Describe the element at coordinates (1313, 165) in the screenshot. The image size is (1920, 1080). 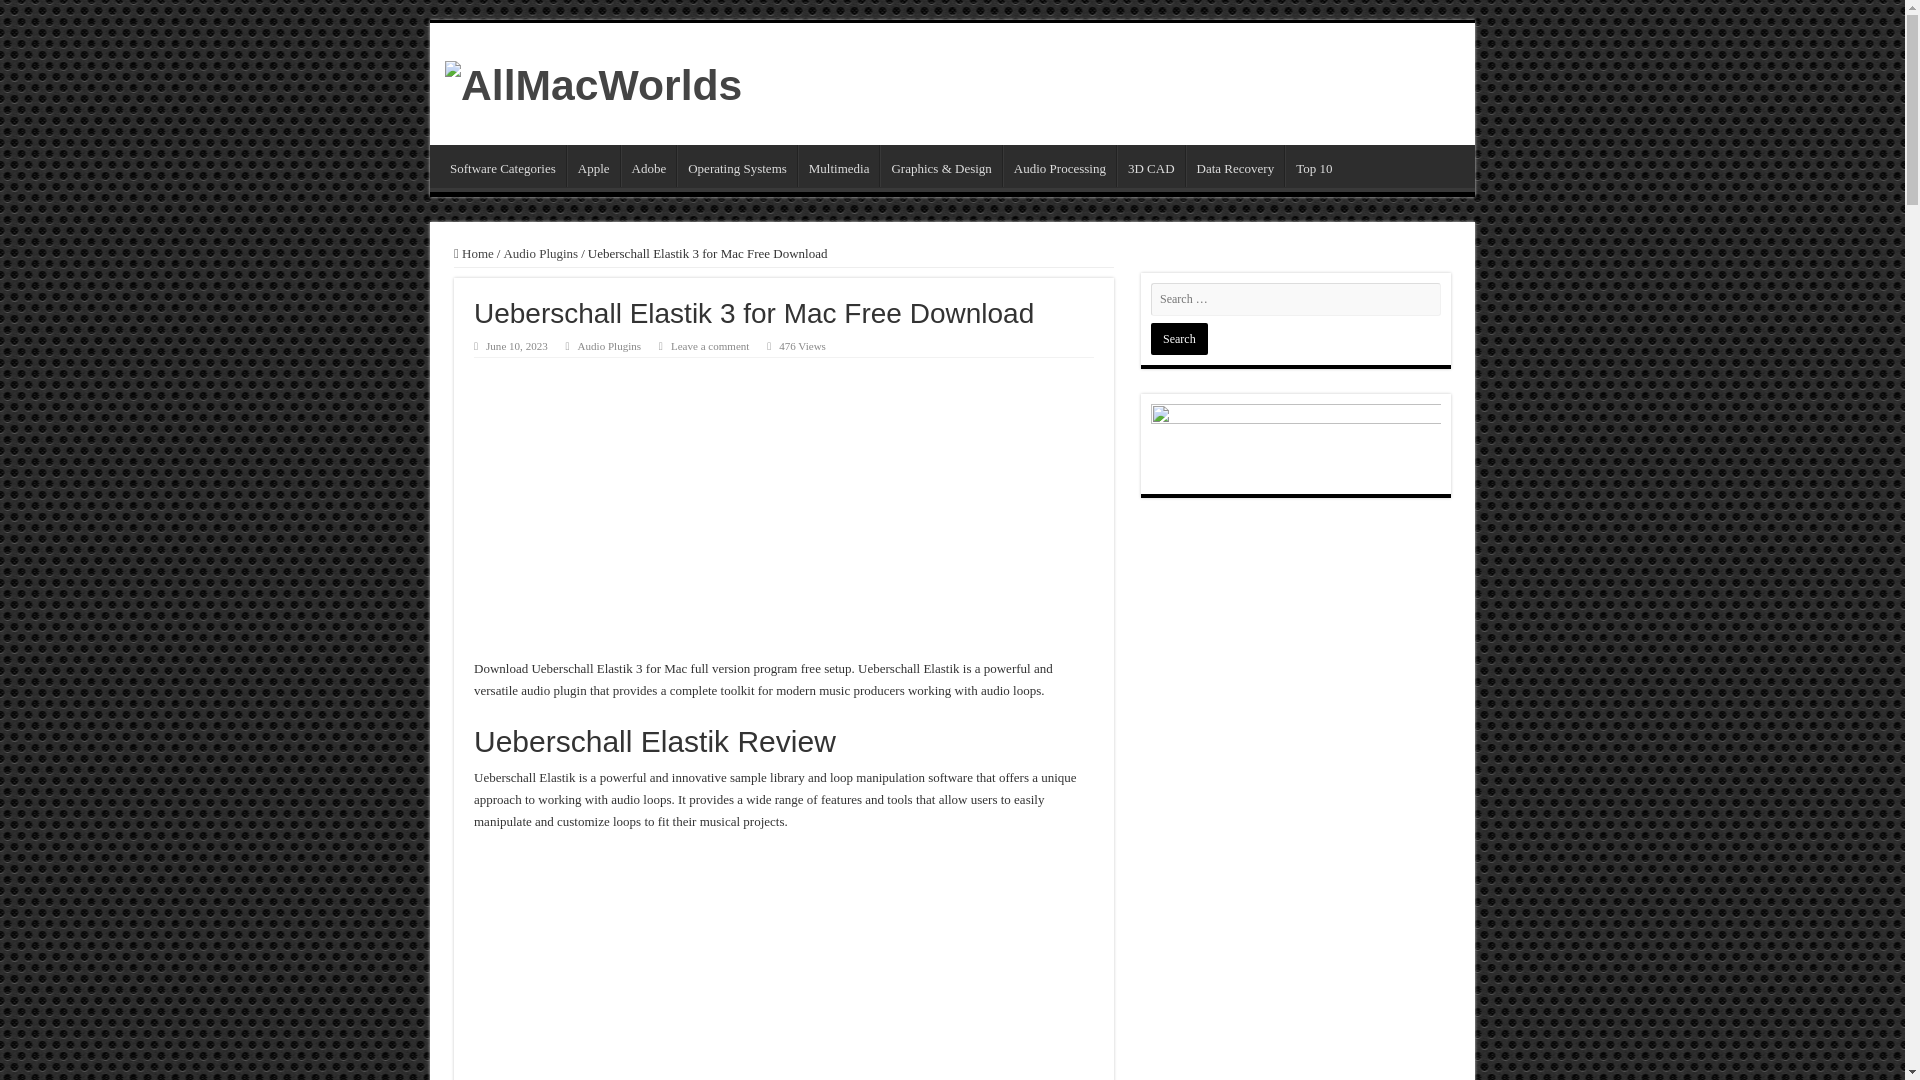
I see `Top 10` at that location.